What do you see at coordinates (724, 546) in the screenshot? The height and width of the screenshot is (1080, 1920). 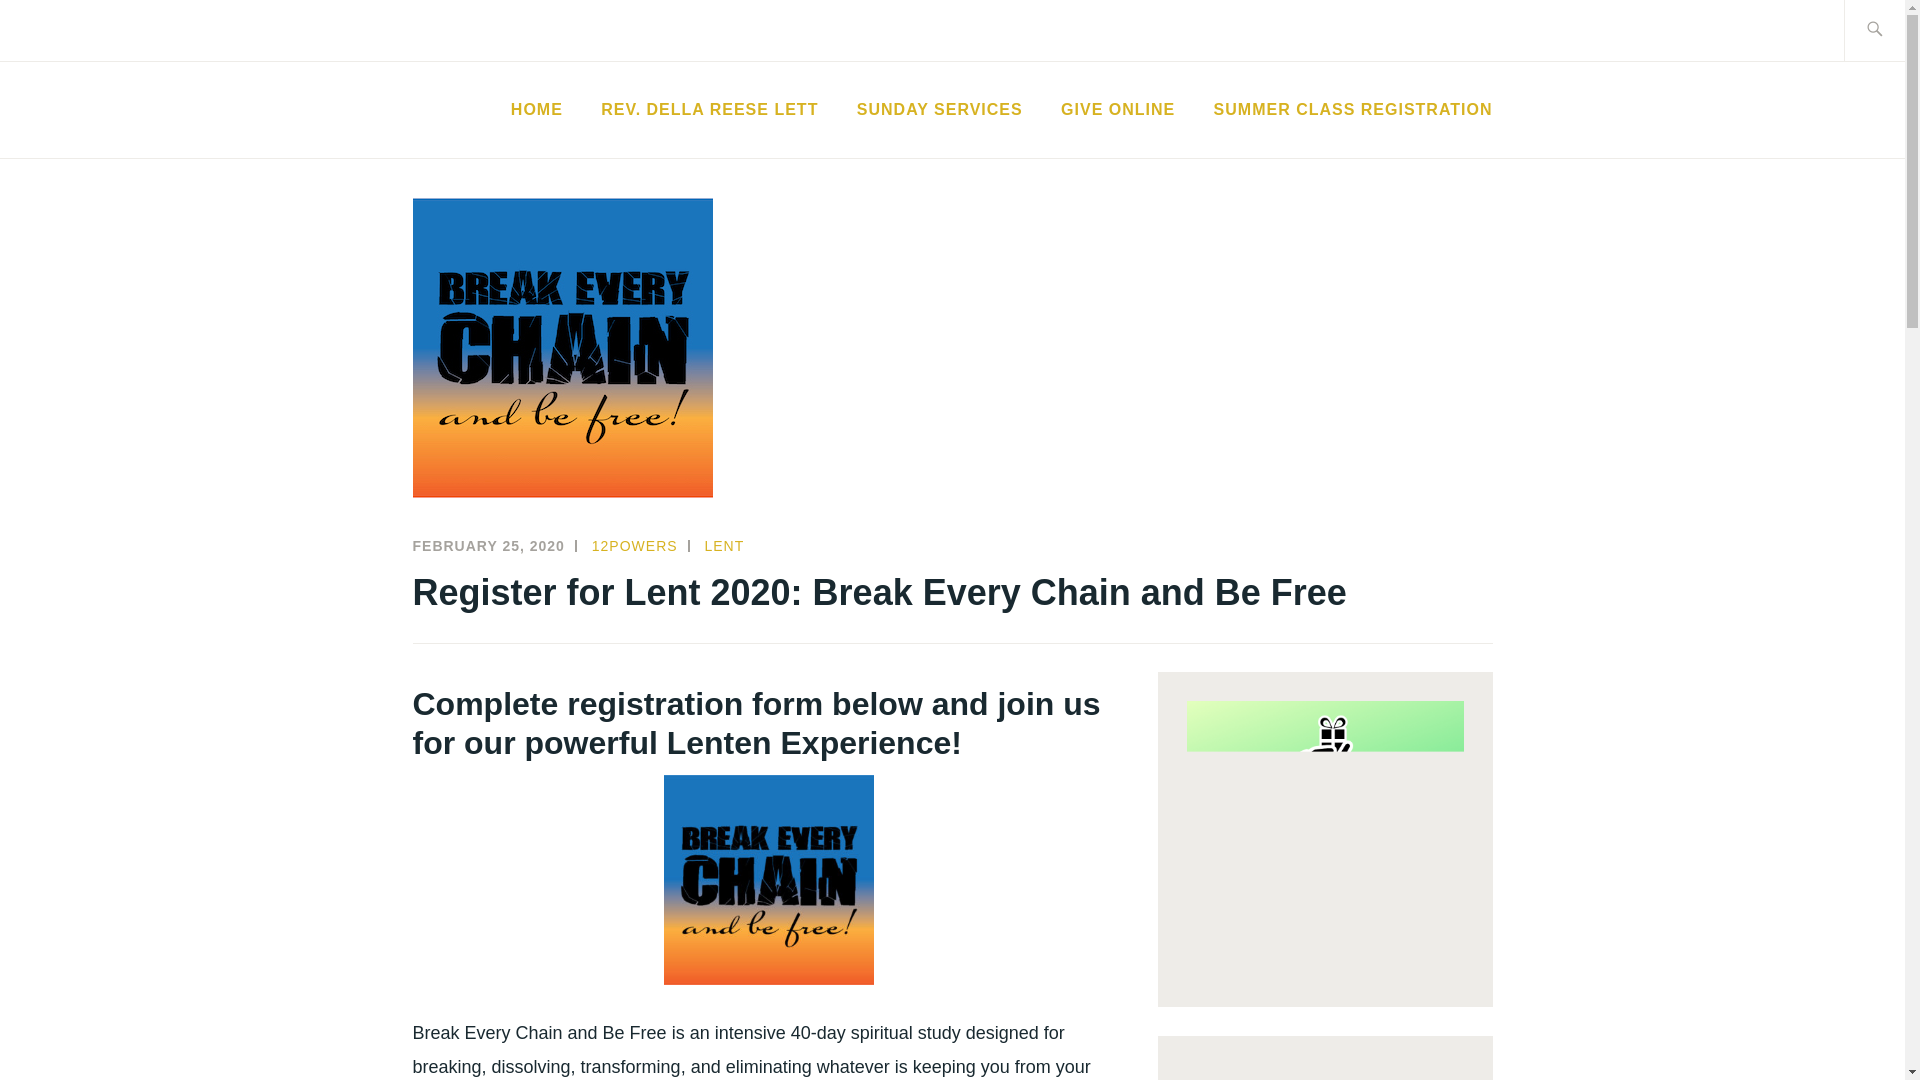 I see `LENT` at bounding box center [724, 546].